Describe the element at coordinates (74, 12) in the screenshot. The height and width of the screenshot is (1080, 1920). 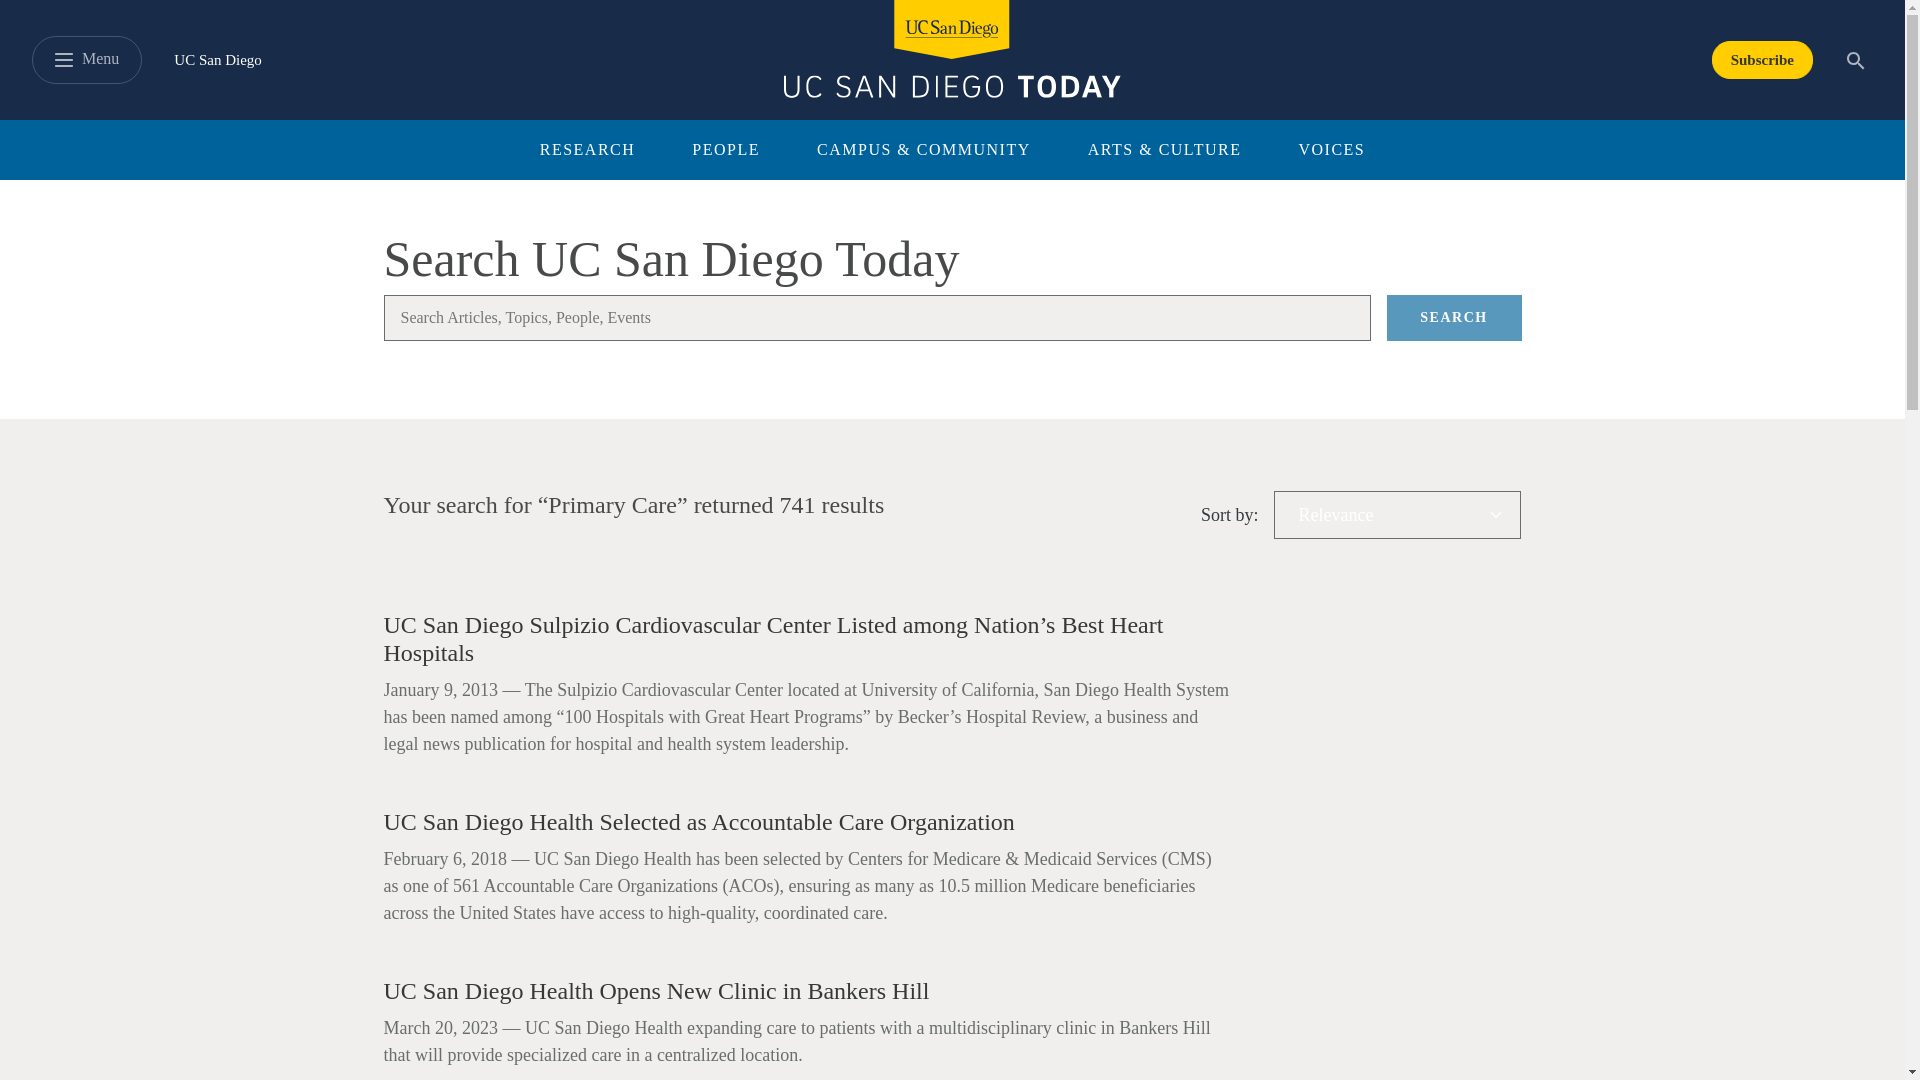
I see `Skip to main content` at that location.